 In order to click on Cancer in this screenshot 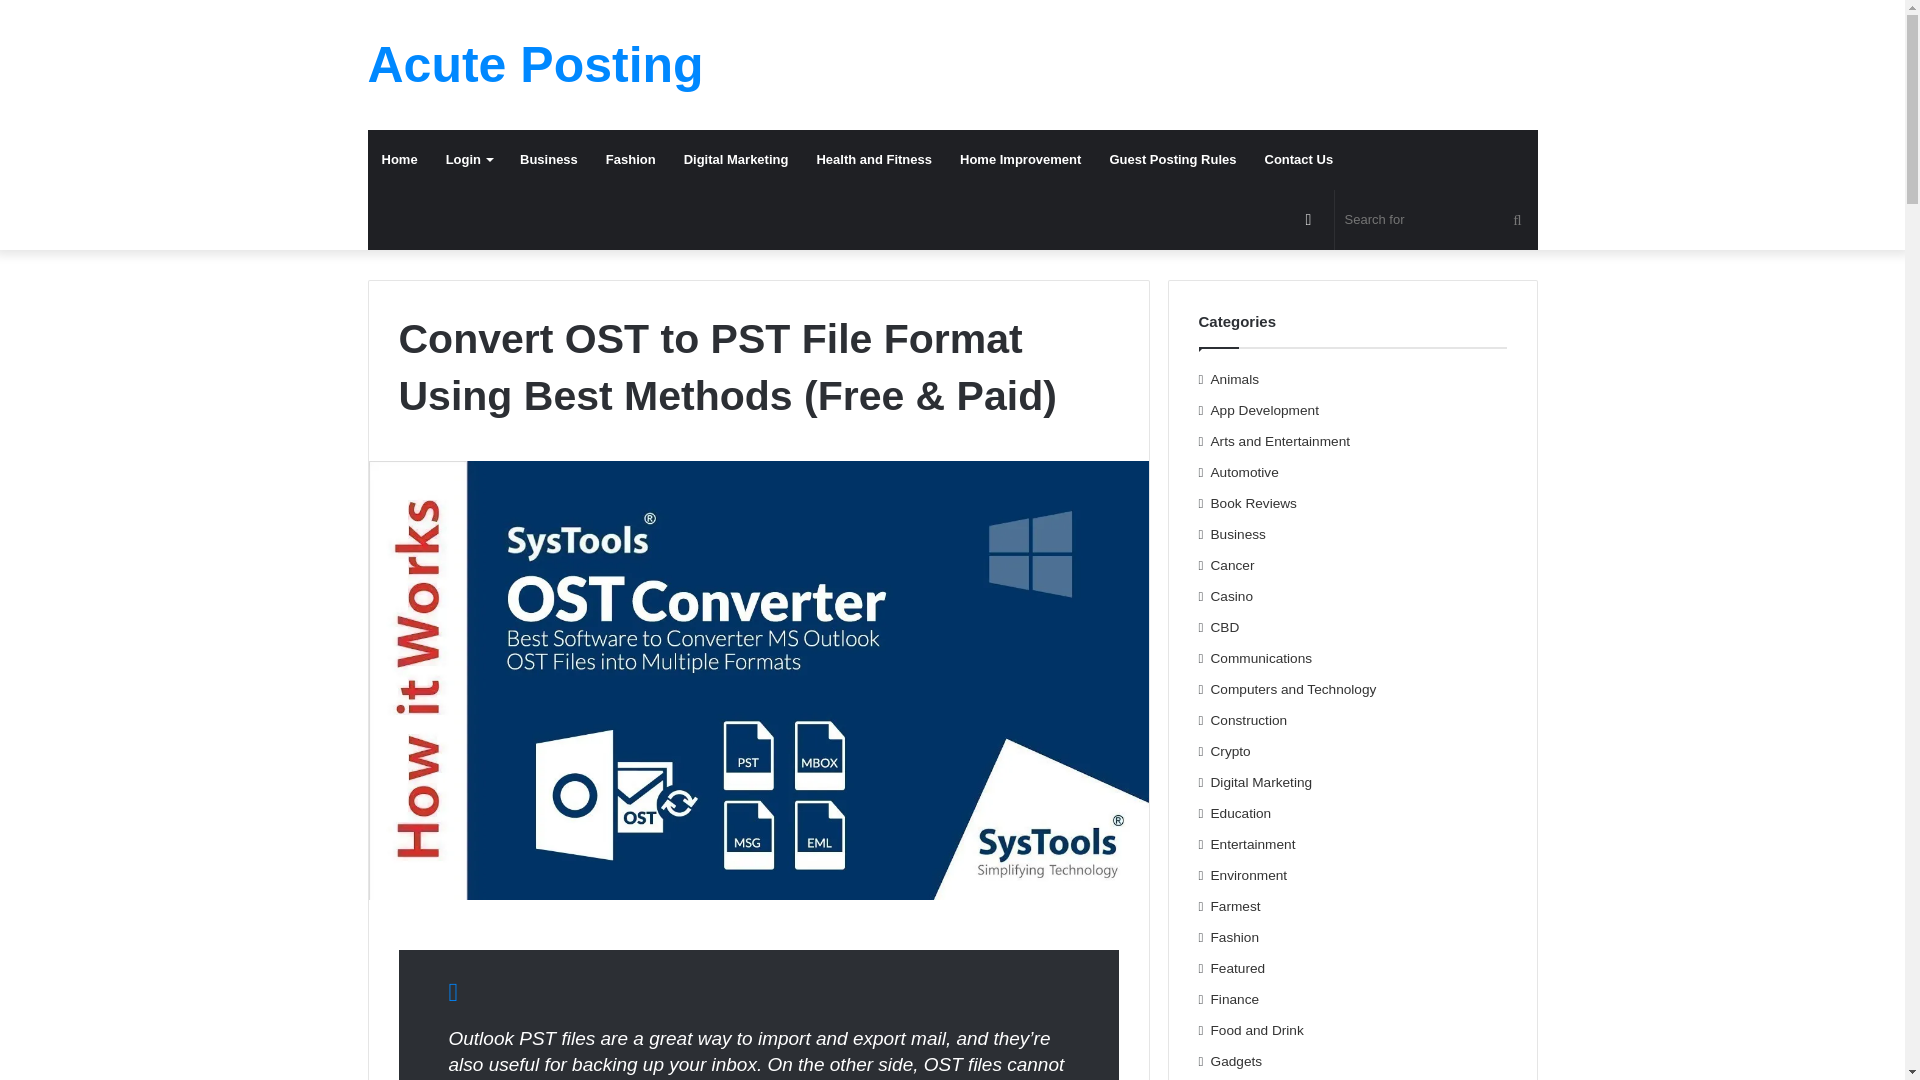, I will do `click(1233, 565)`.